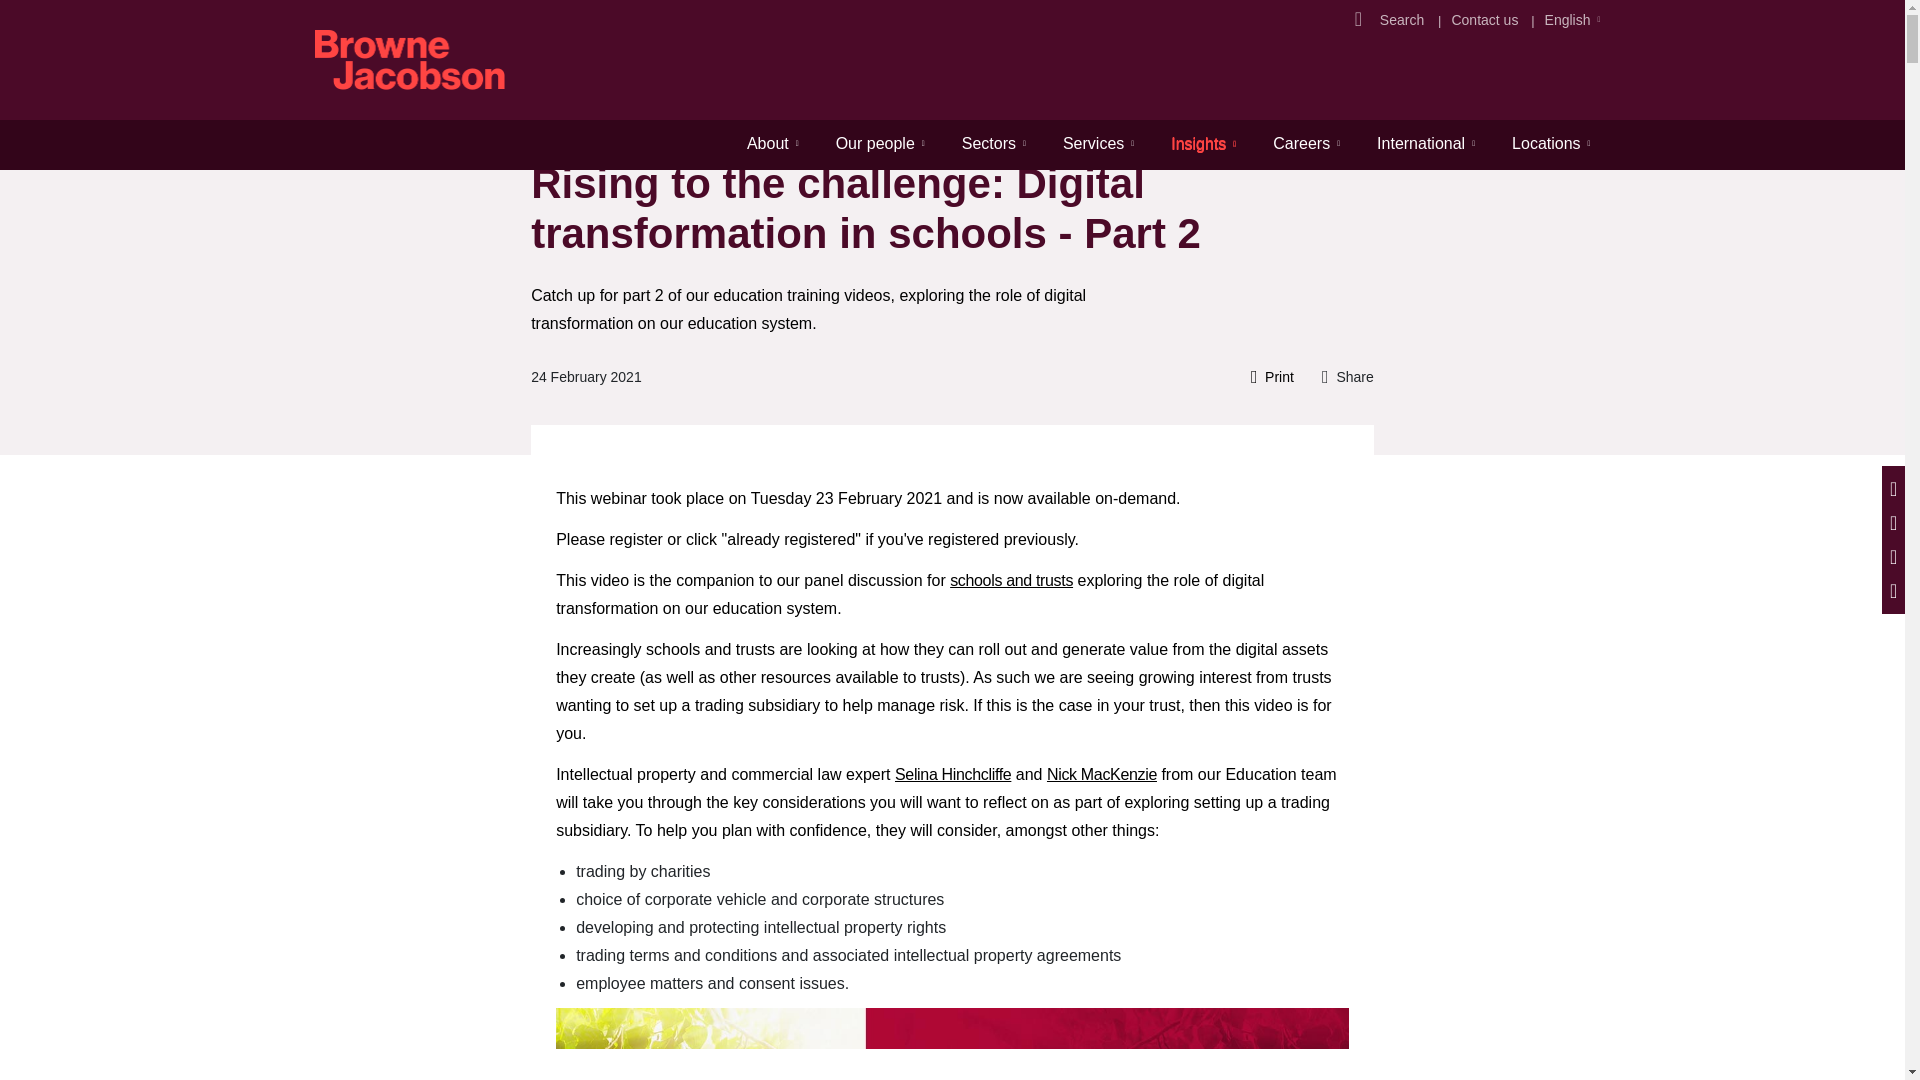 The width and height of the screenshot is (1920, 1080). Describe the element at coordinates (1404, 20) in the screenshot. I see `Search` at that location.